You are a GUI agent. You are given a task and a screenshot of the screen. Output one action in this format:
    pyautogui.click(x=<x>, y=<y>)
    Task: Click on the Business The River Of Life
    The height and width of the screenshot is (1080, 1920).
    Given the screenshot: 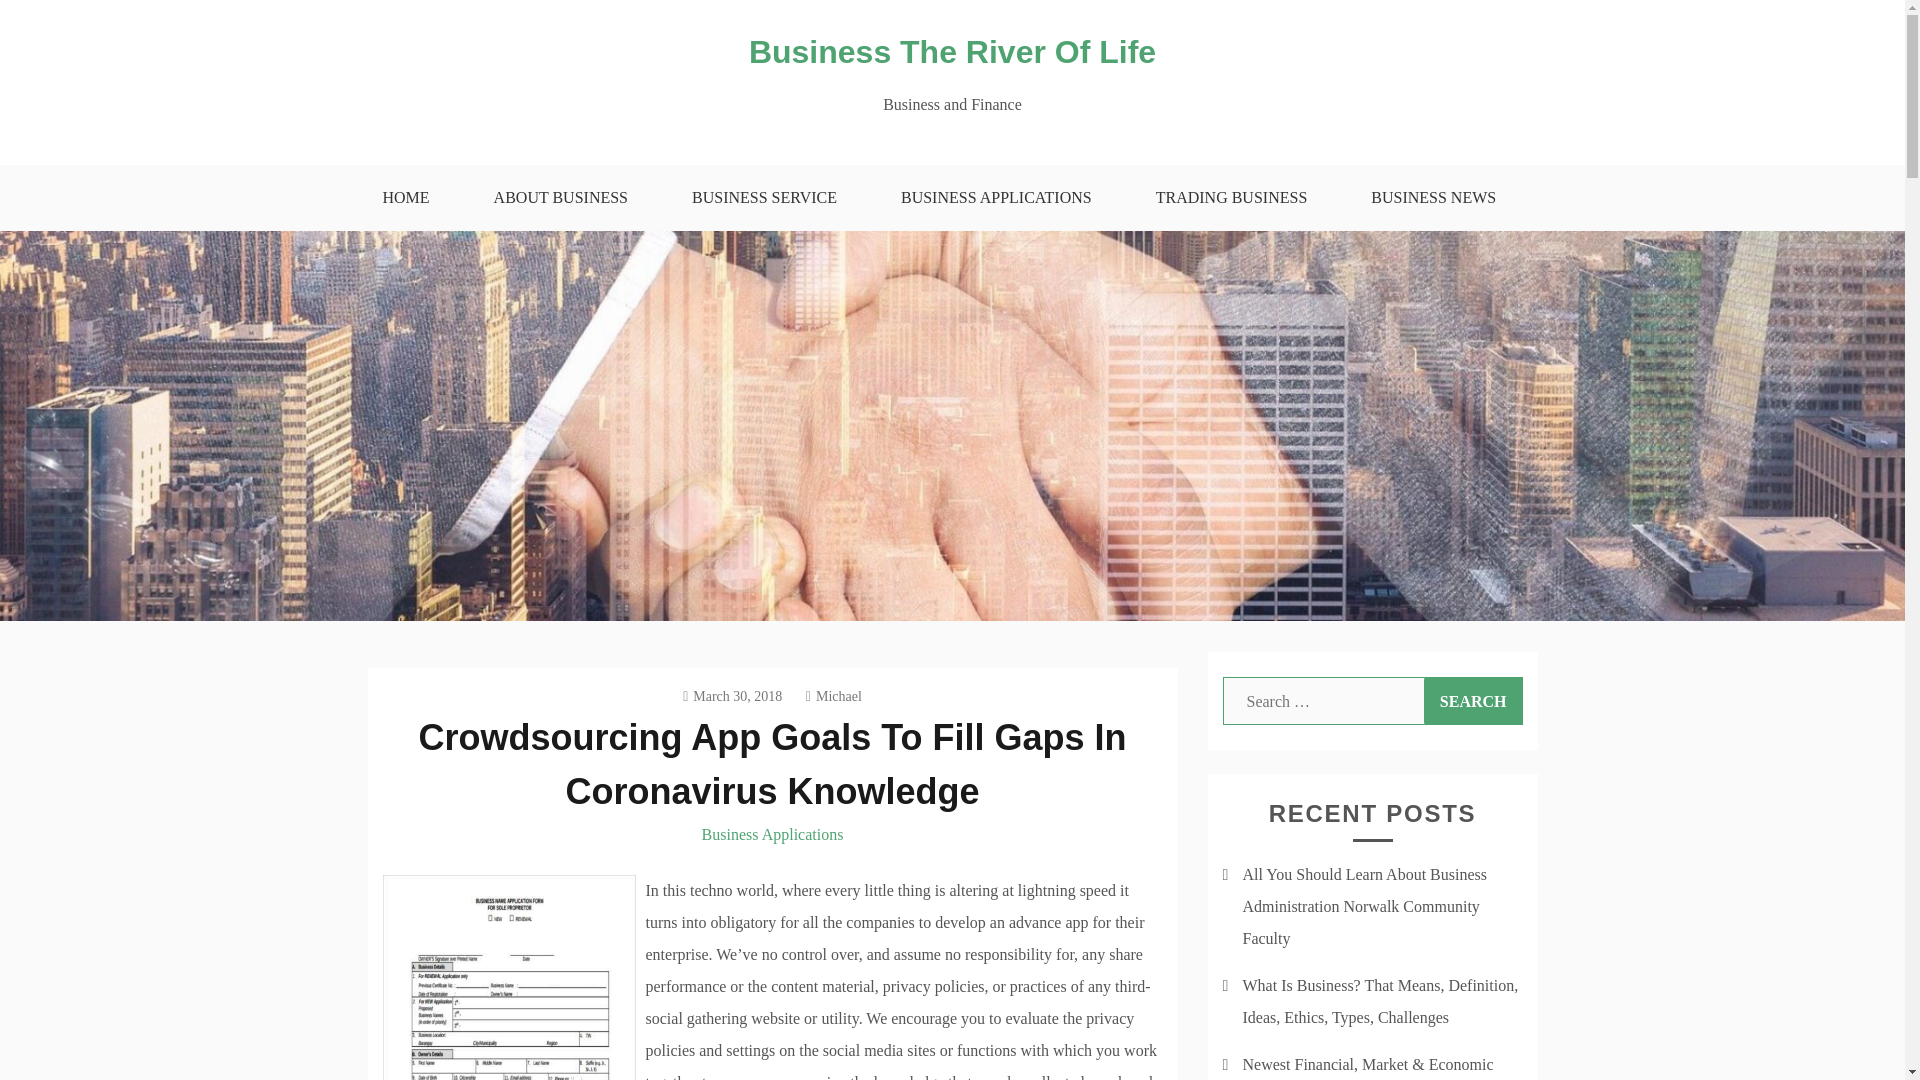 What is the action you would take?
    pyautogui.click(x=952, y=52)
    